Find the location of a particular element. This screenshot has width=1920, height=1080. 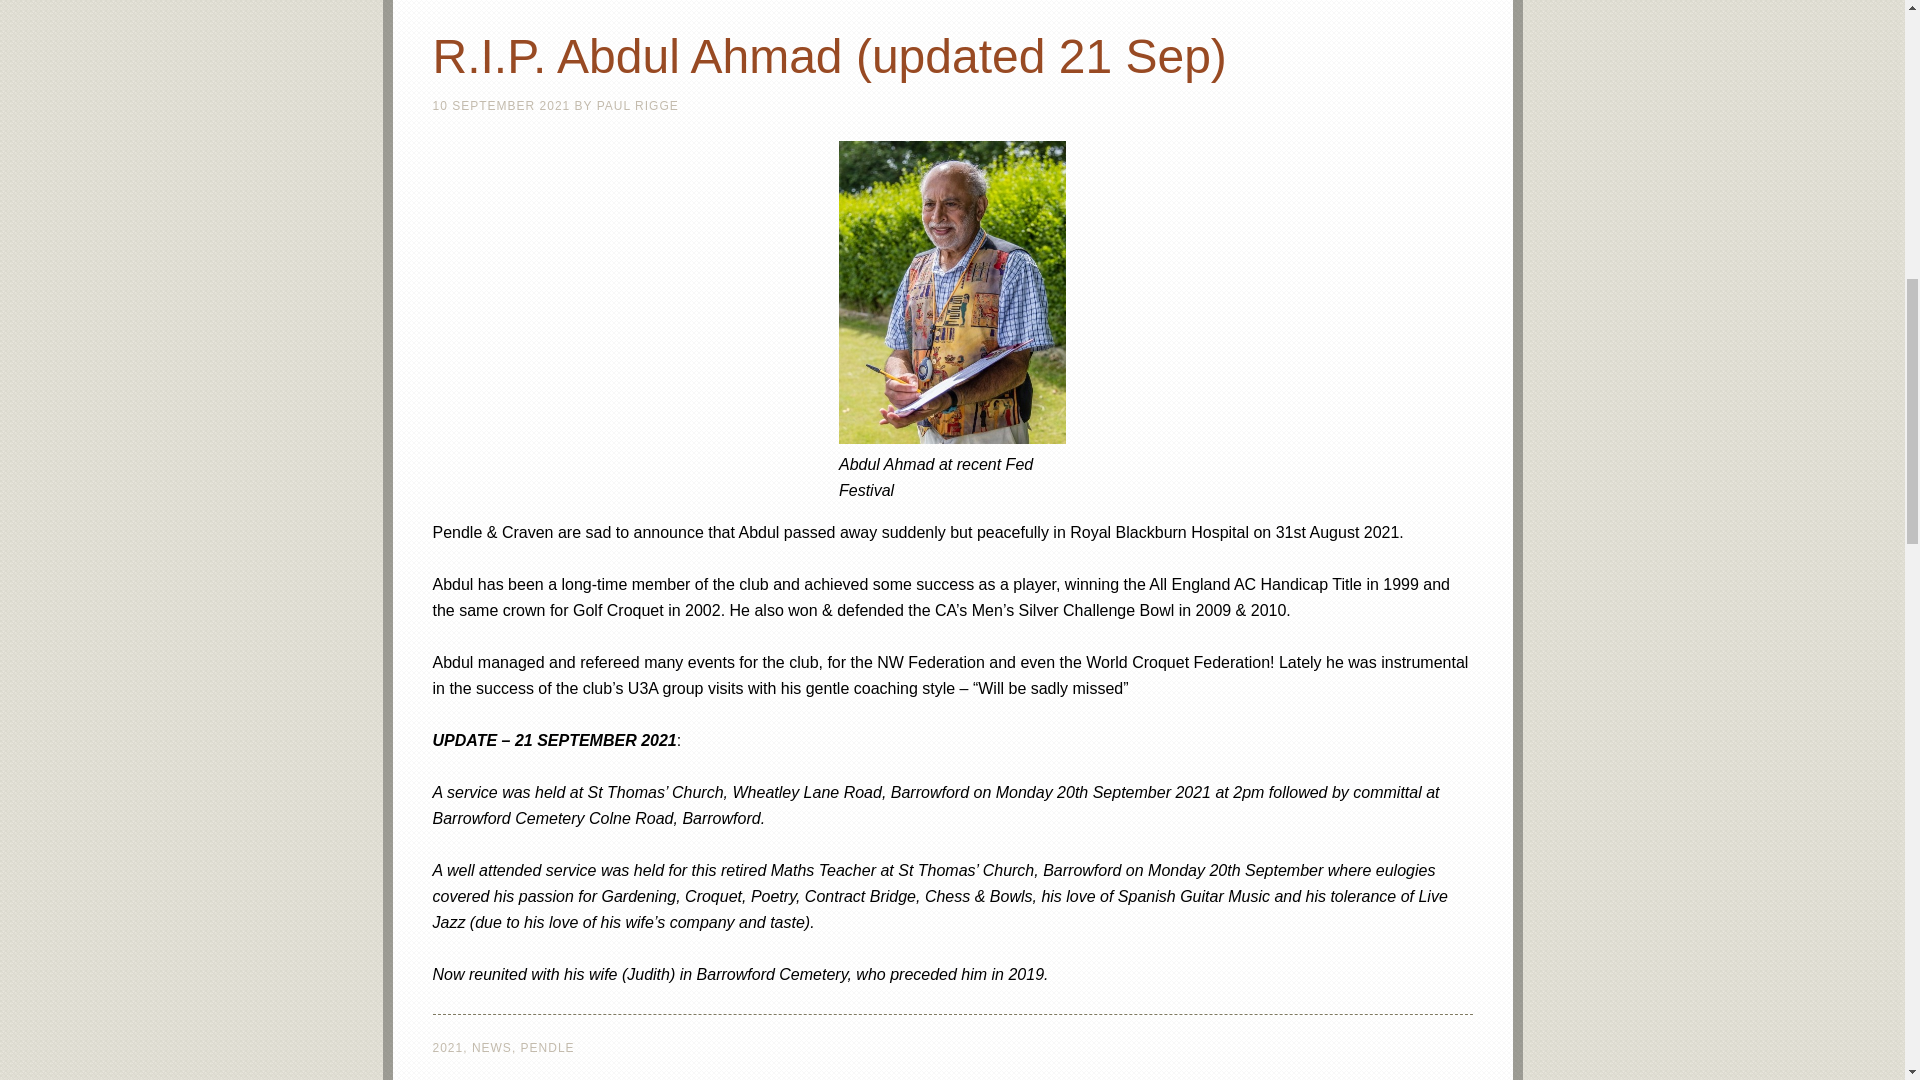

PENDLE is located at coordinates (547, 1048).